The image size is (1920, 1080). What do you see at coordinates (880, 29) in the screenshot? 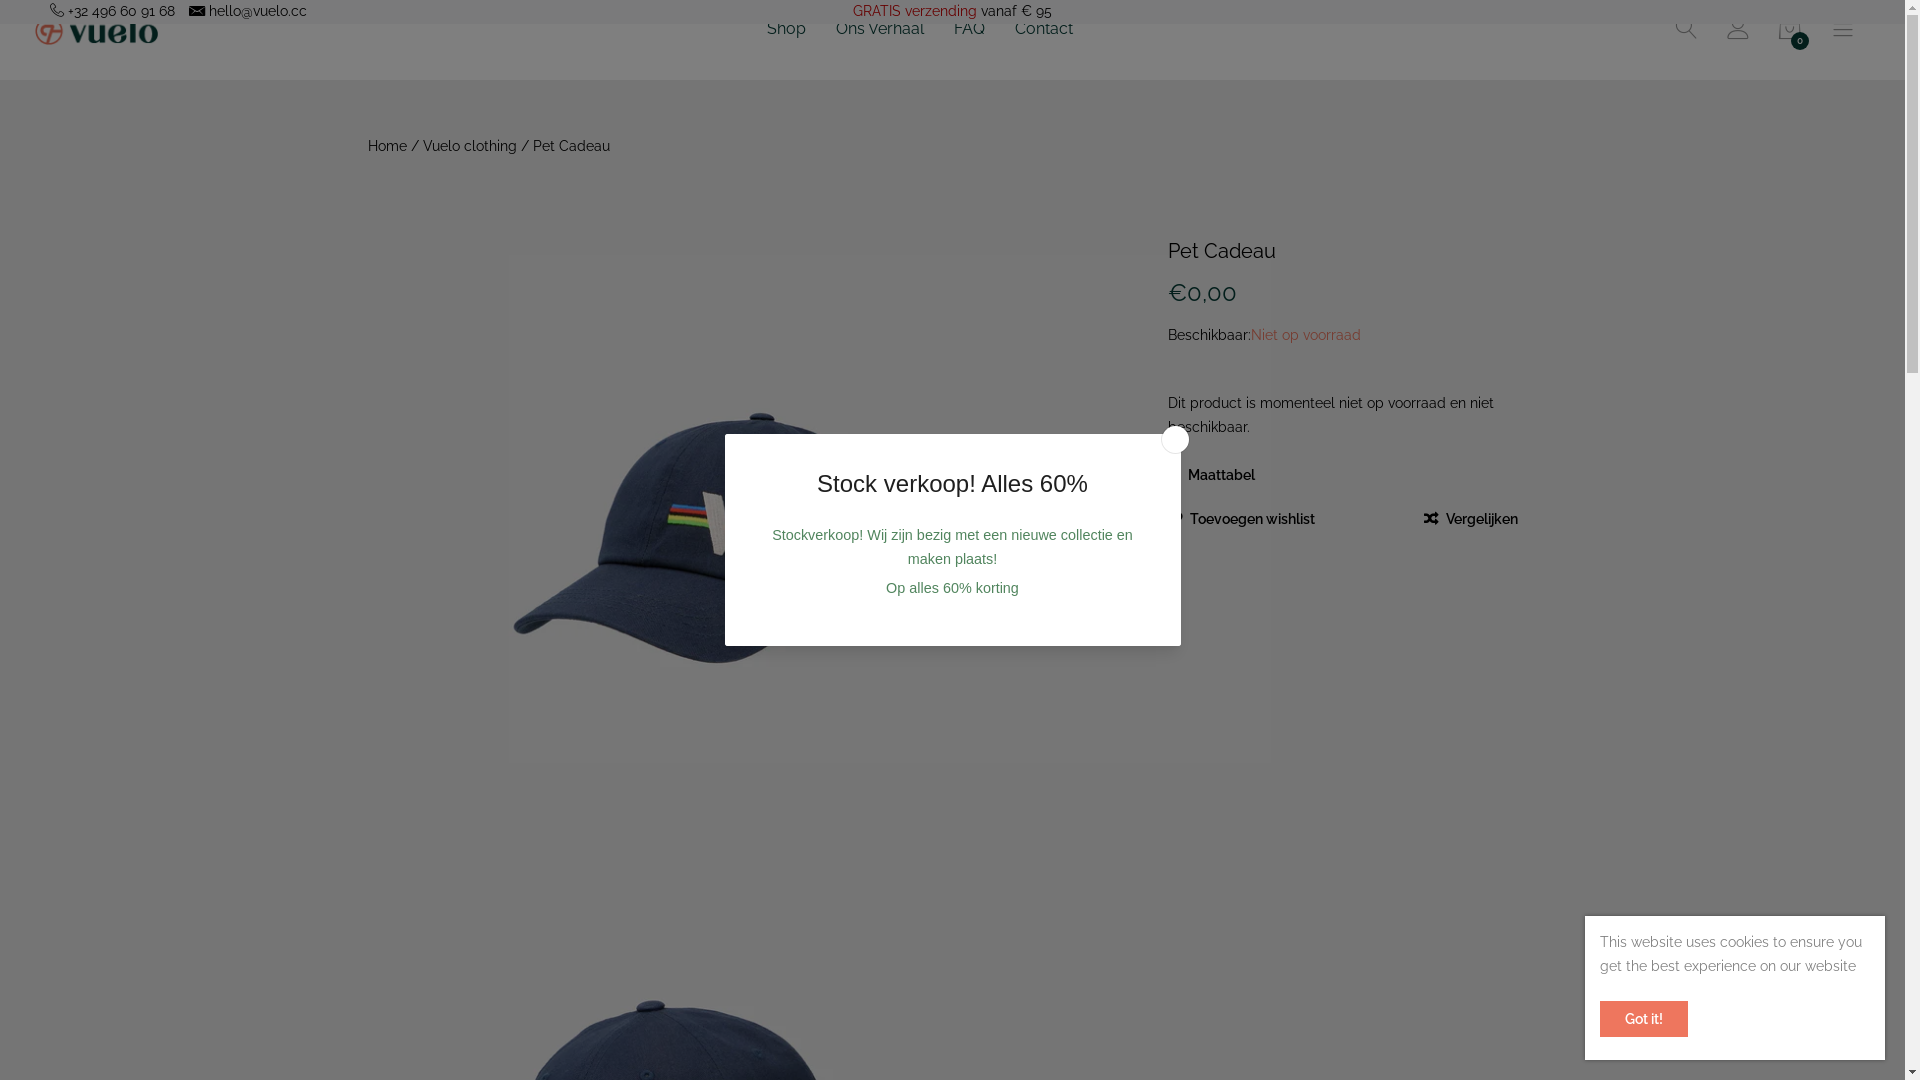
I see `Ons Verhaal` at bounding box center [880, 29].